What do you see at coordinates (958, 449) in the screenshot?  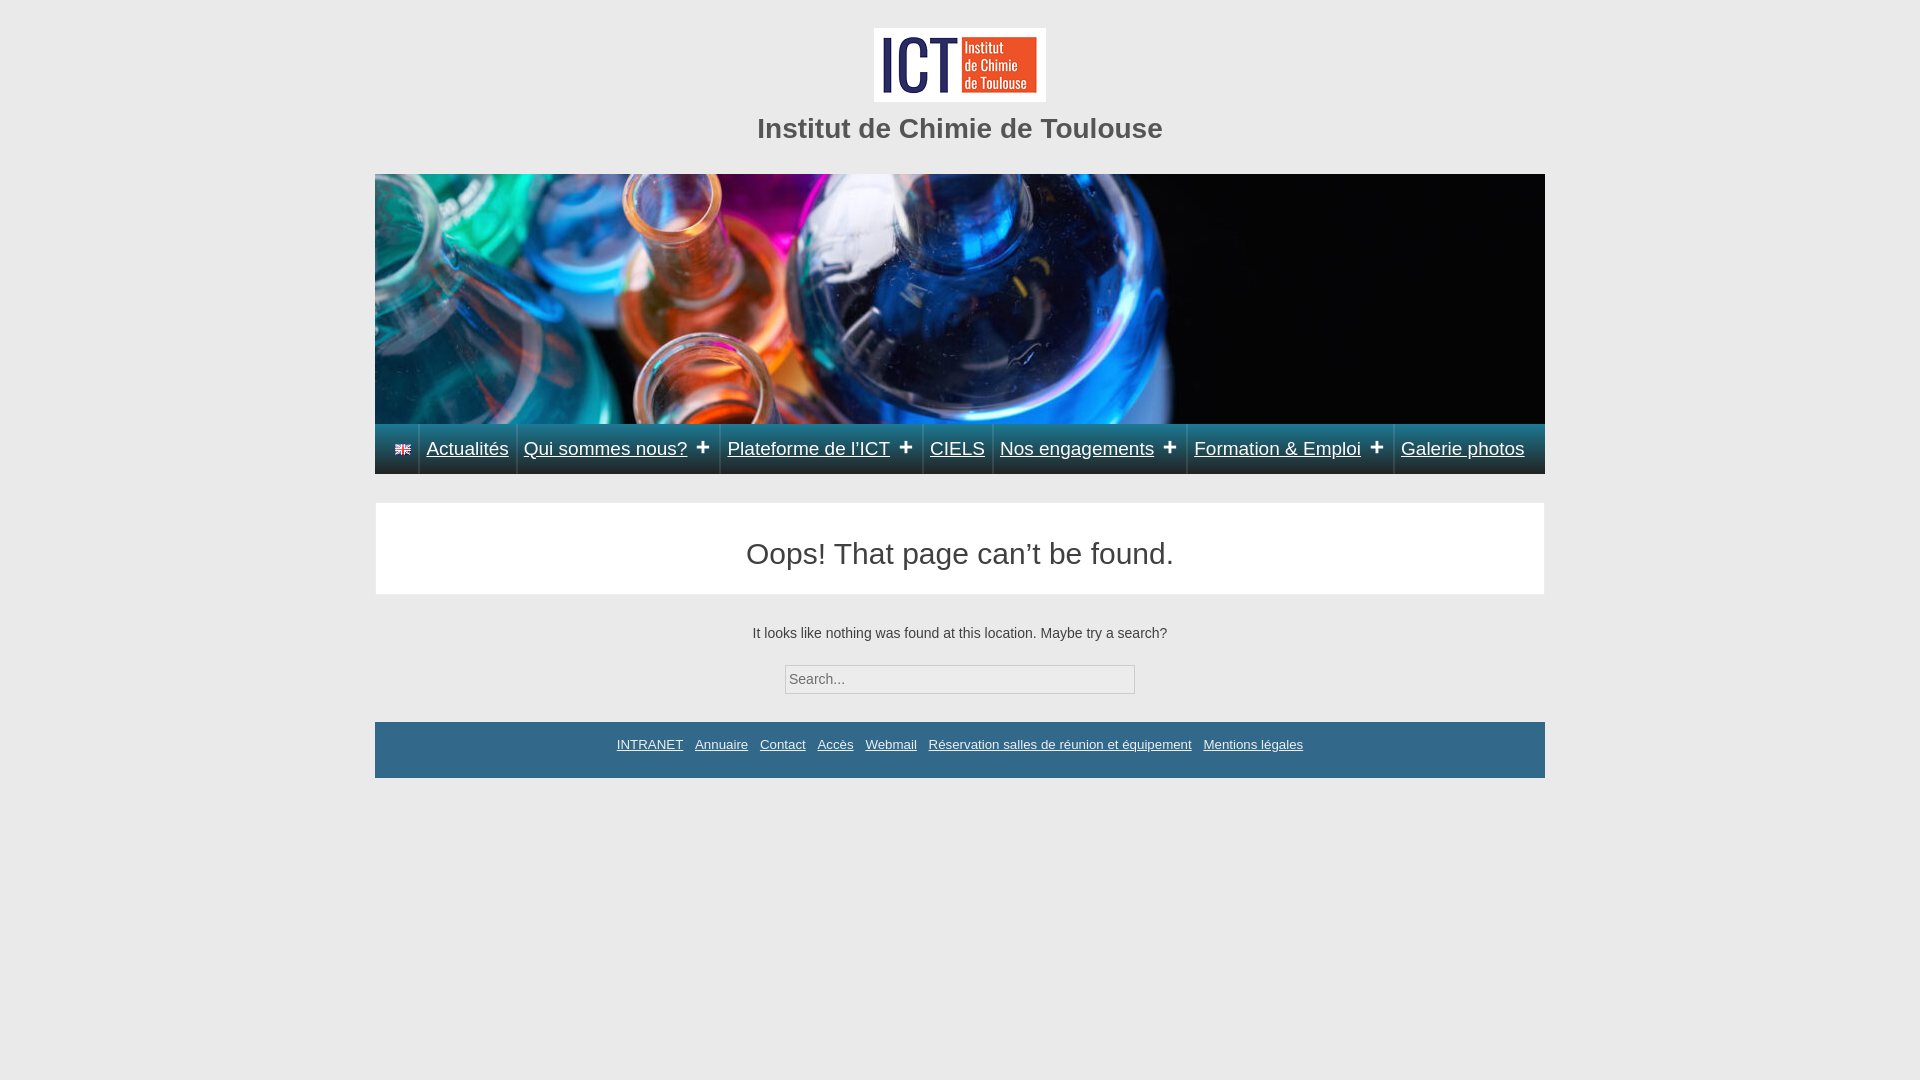 I see `CIELS` at bounding box center [958, 449].